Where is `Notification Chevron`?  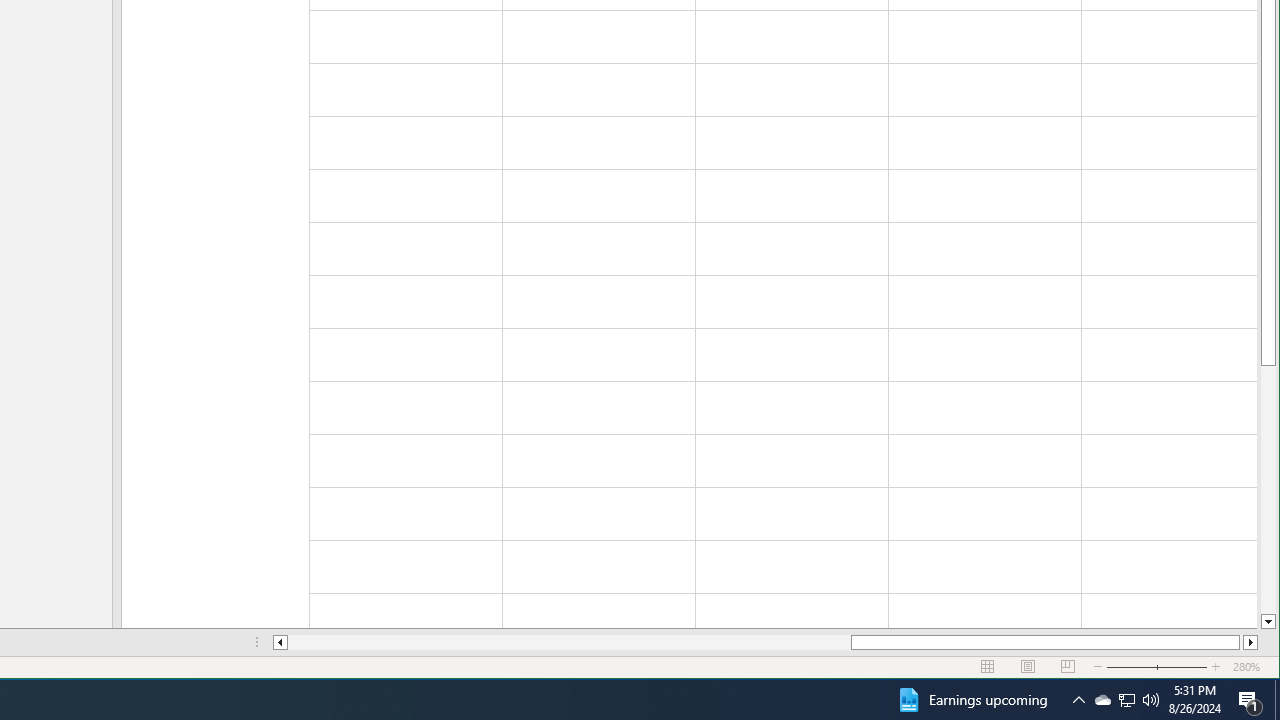 Notification Chevron is located at coordinates (1078, 700).